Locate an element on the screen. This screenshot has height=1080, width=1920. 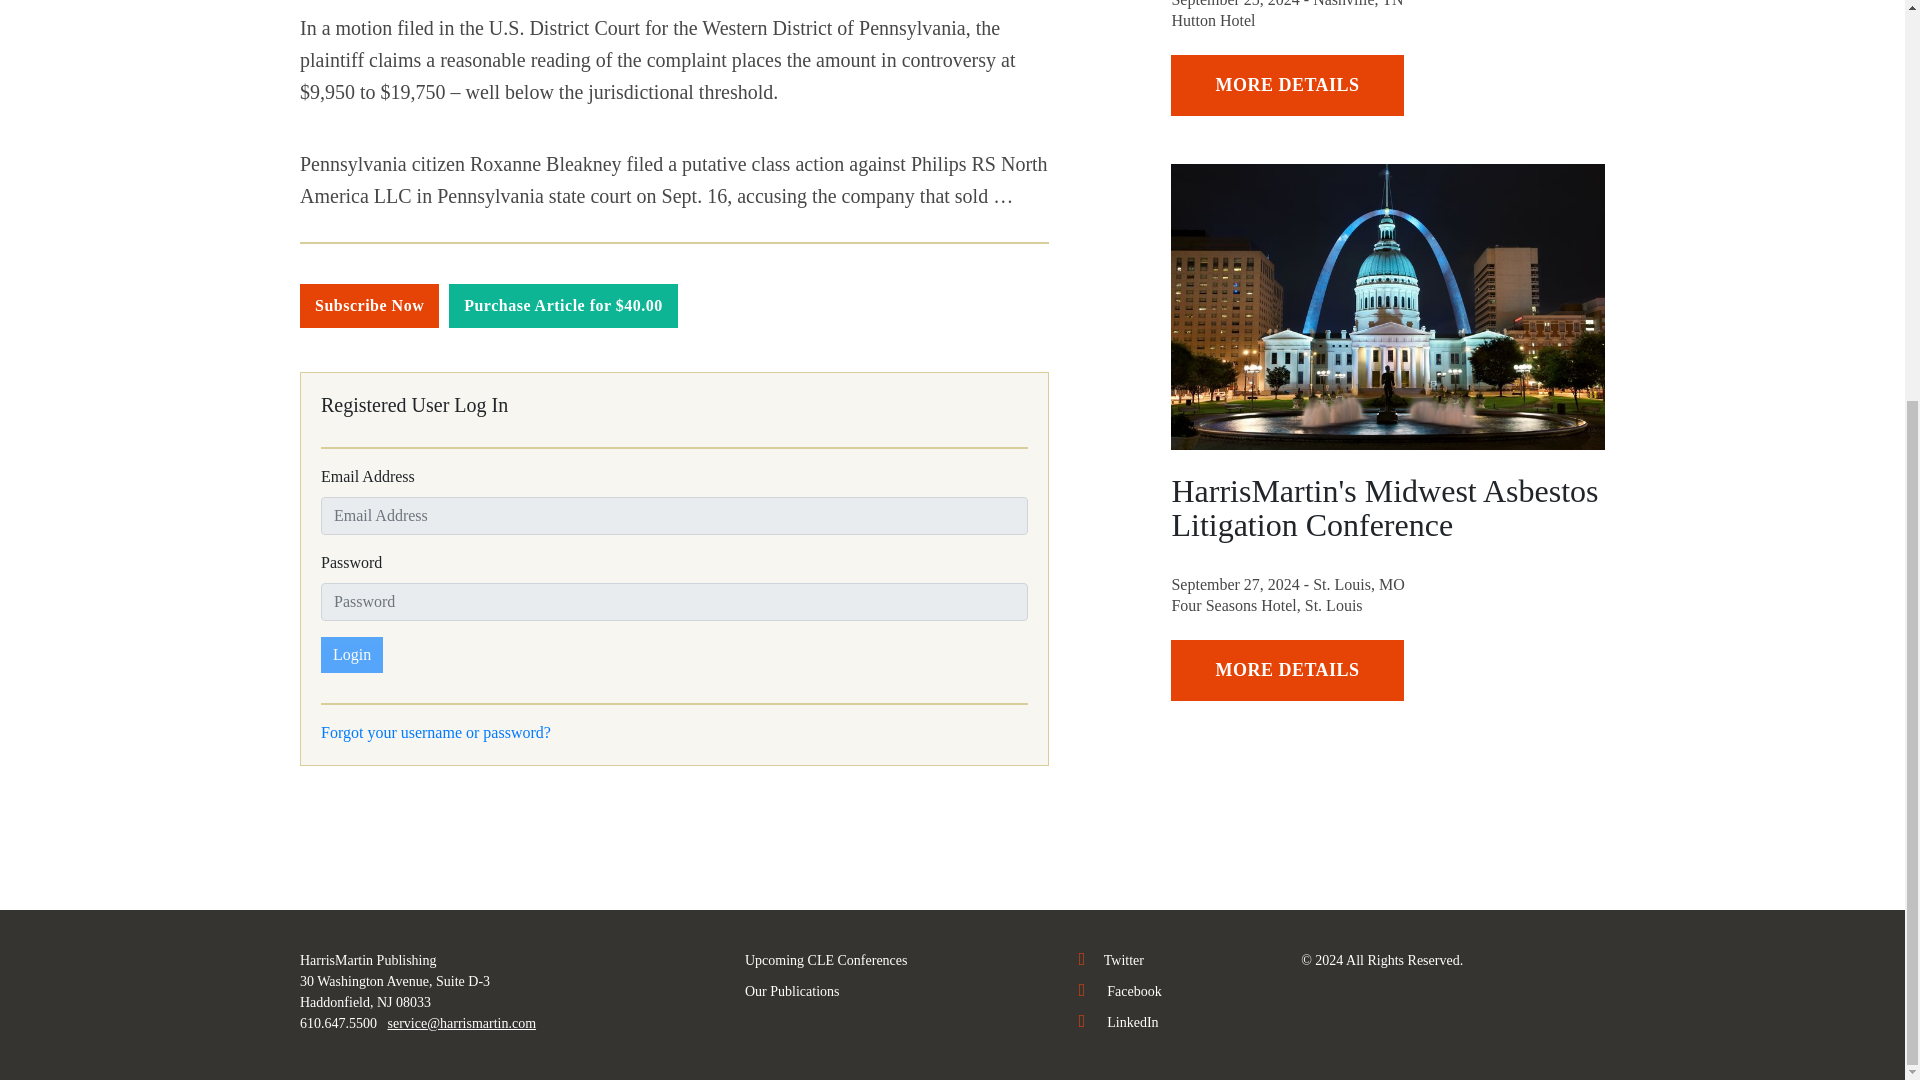
Login is located at coordinates (351, 654).